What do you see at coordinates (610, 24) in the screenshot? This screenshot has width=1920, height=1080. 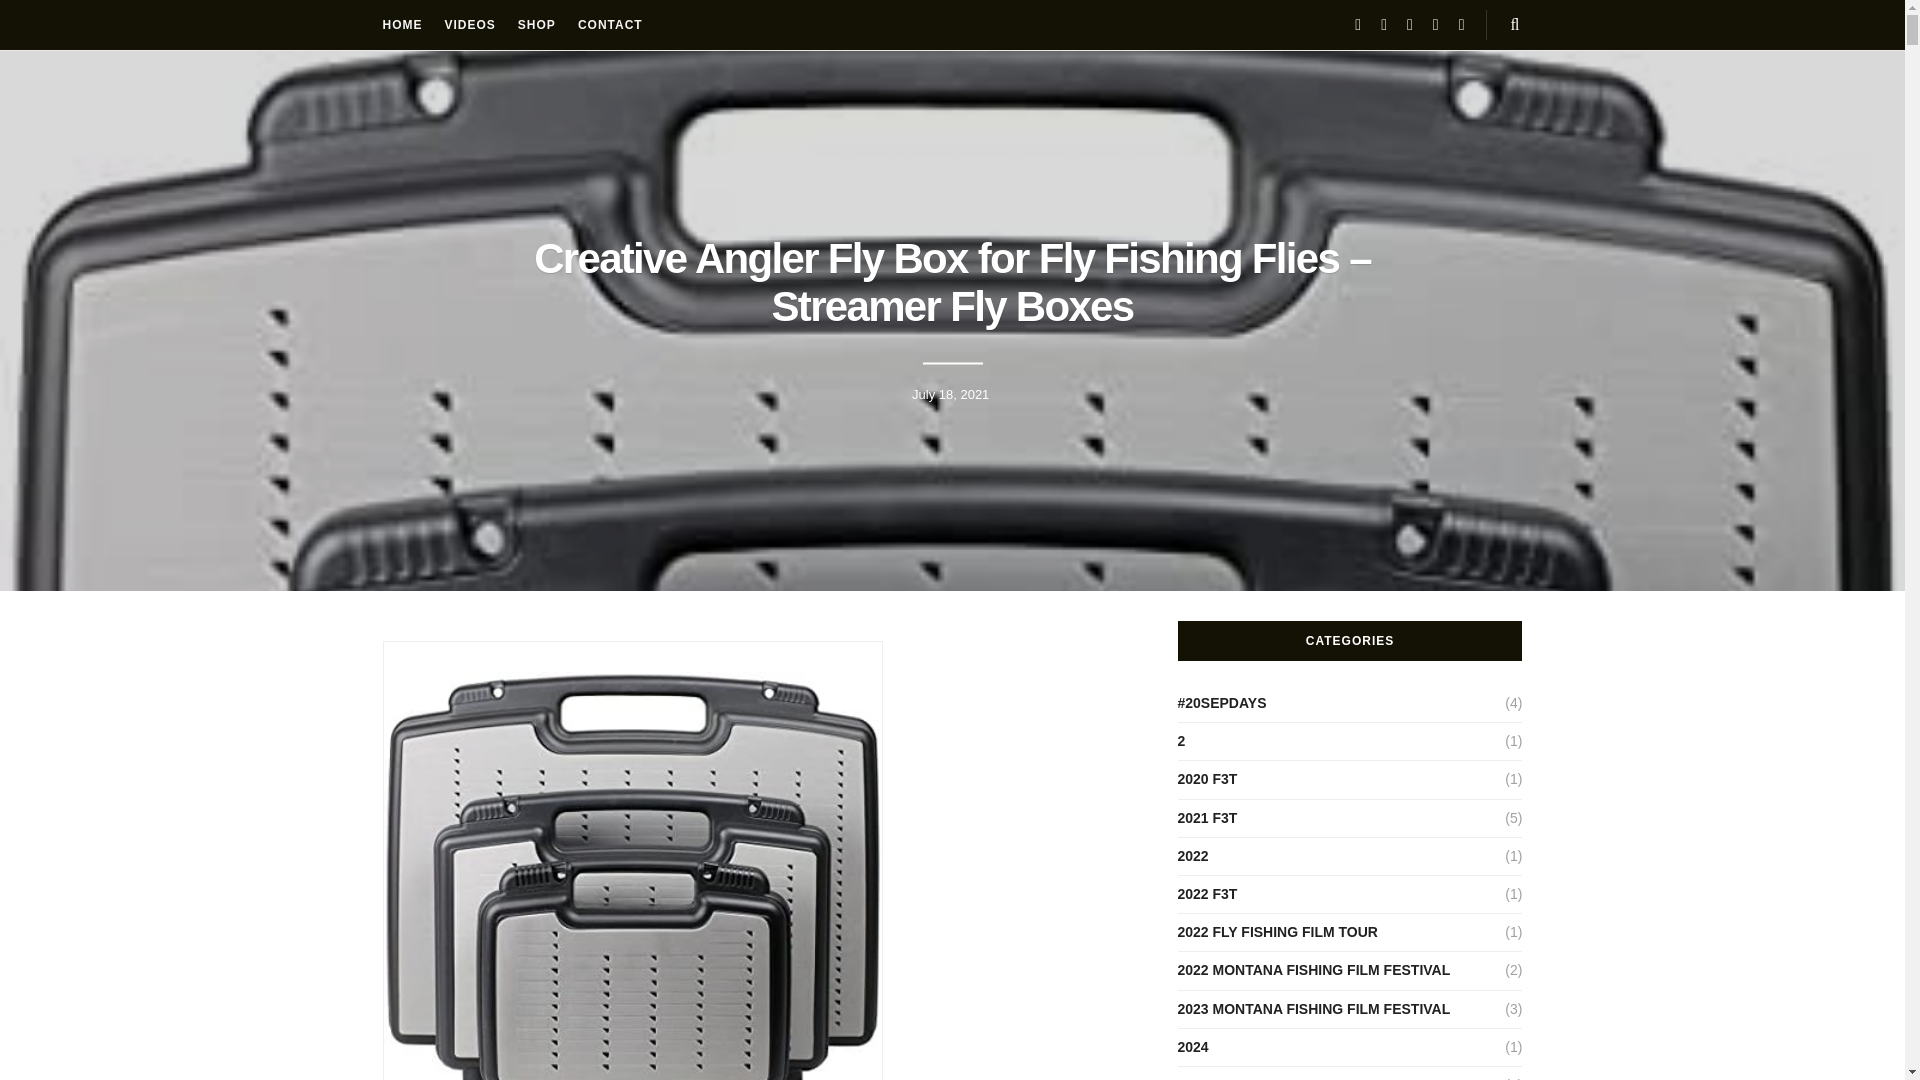 I see `CONTACT` at bounding box center [610, 24].